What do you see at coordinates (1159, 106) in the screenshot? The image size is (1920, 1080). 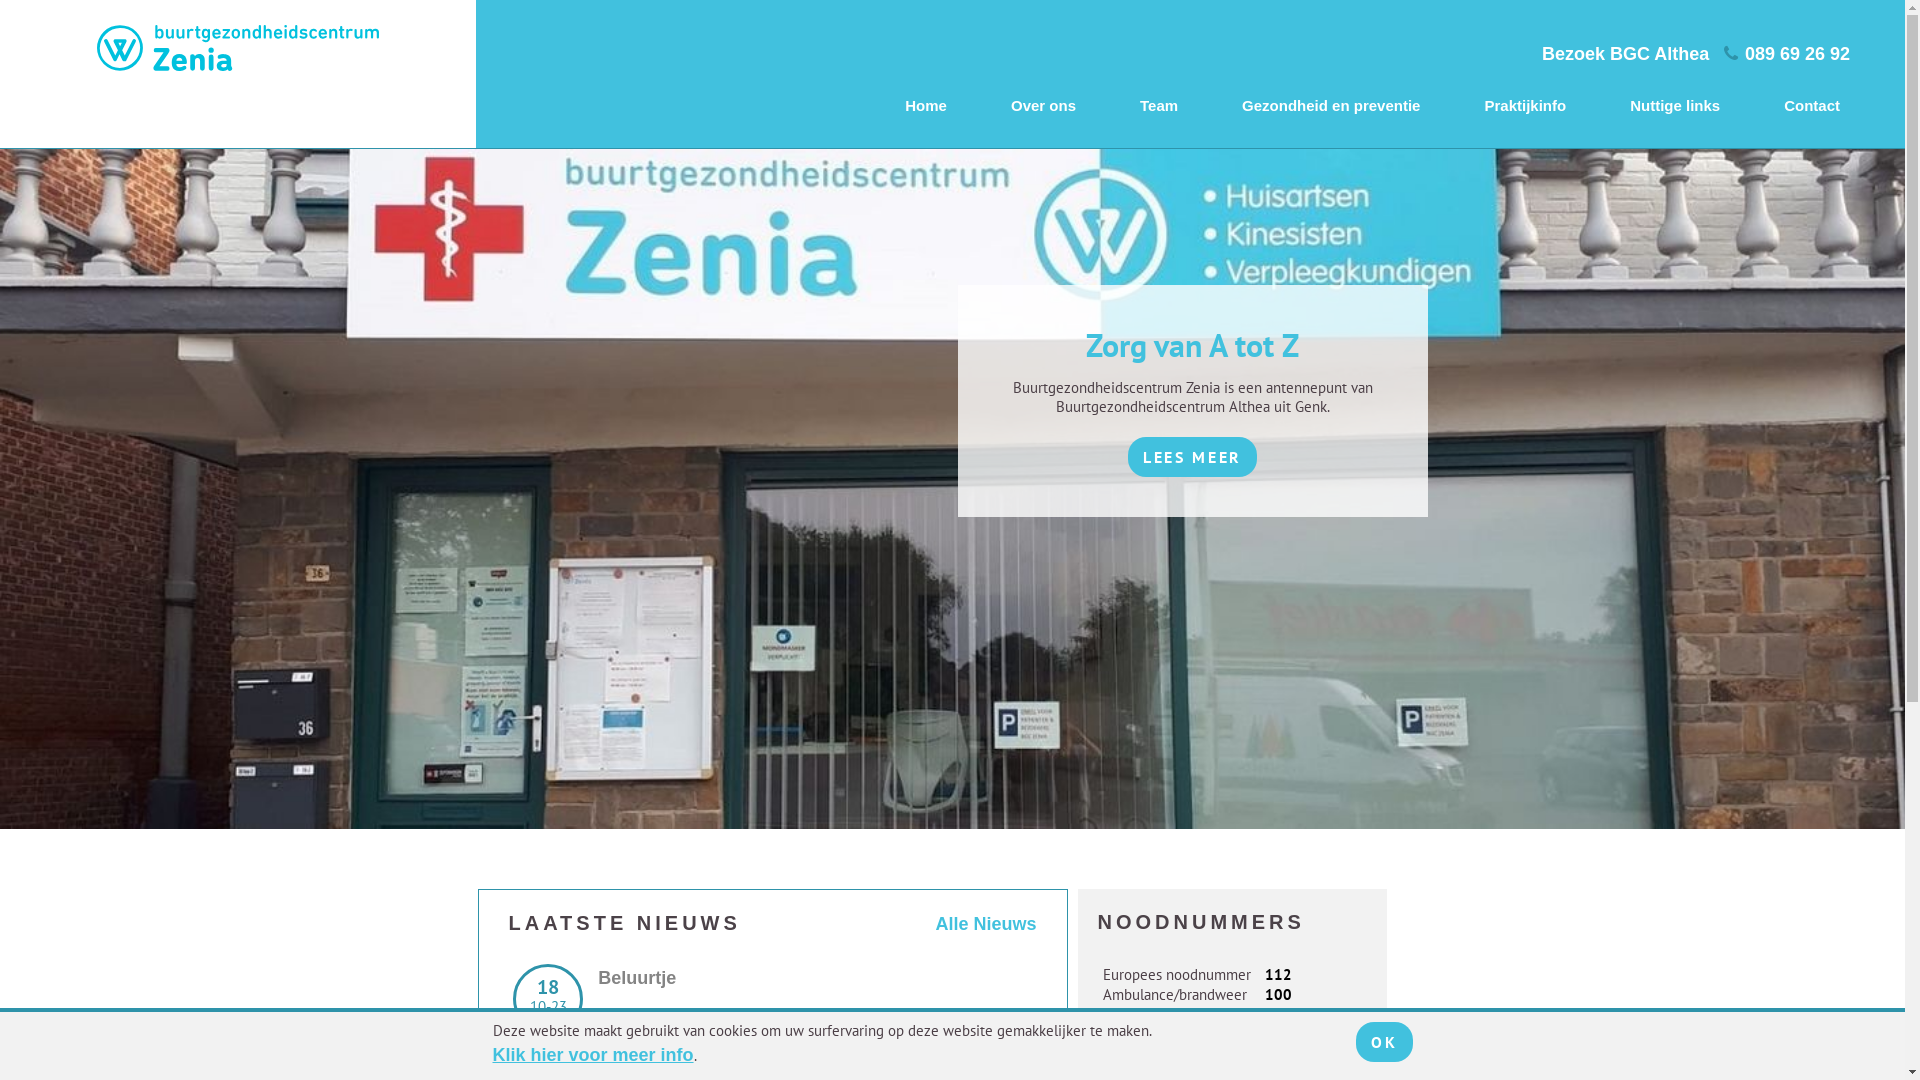 I see `Team` at bounding box center [1159, 106].